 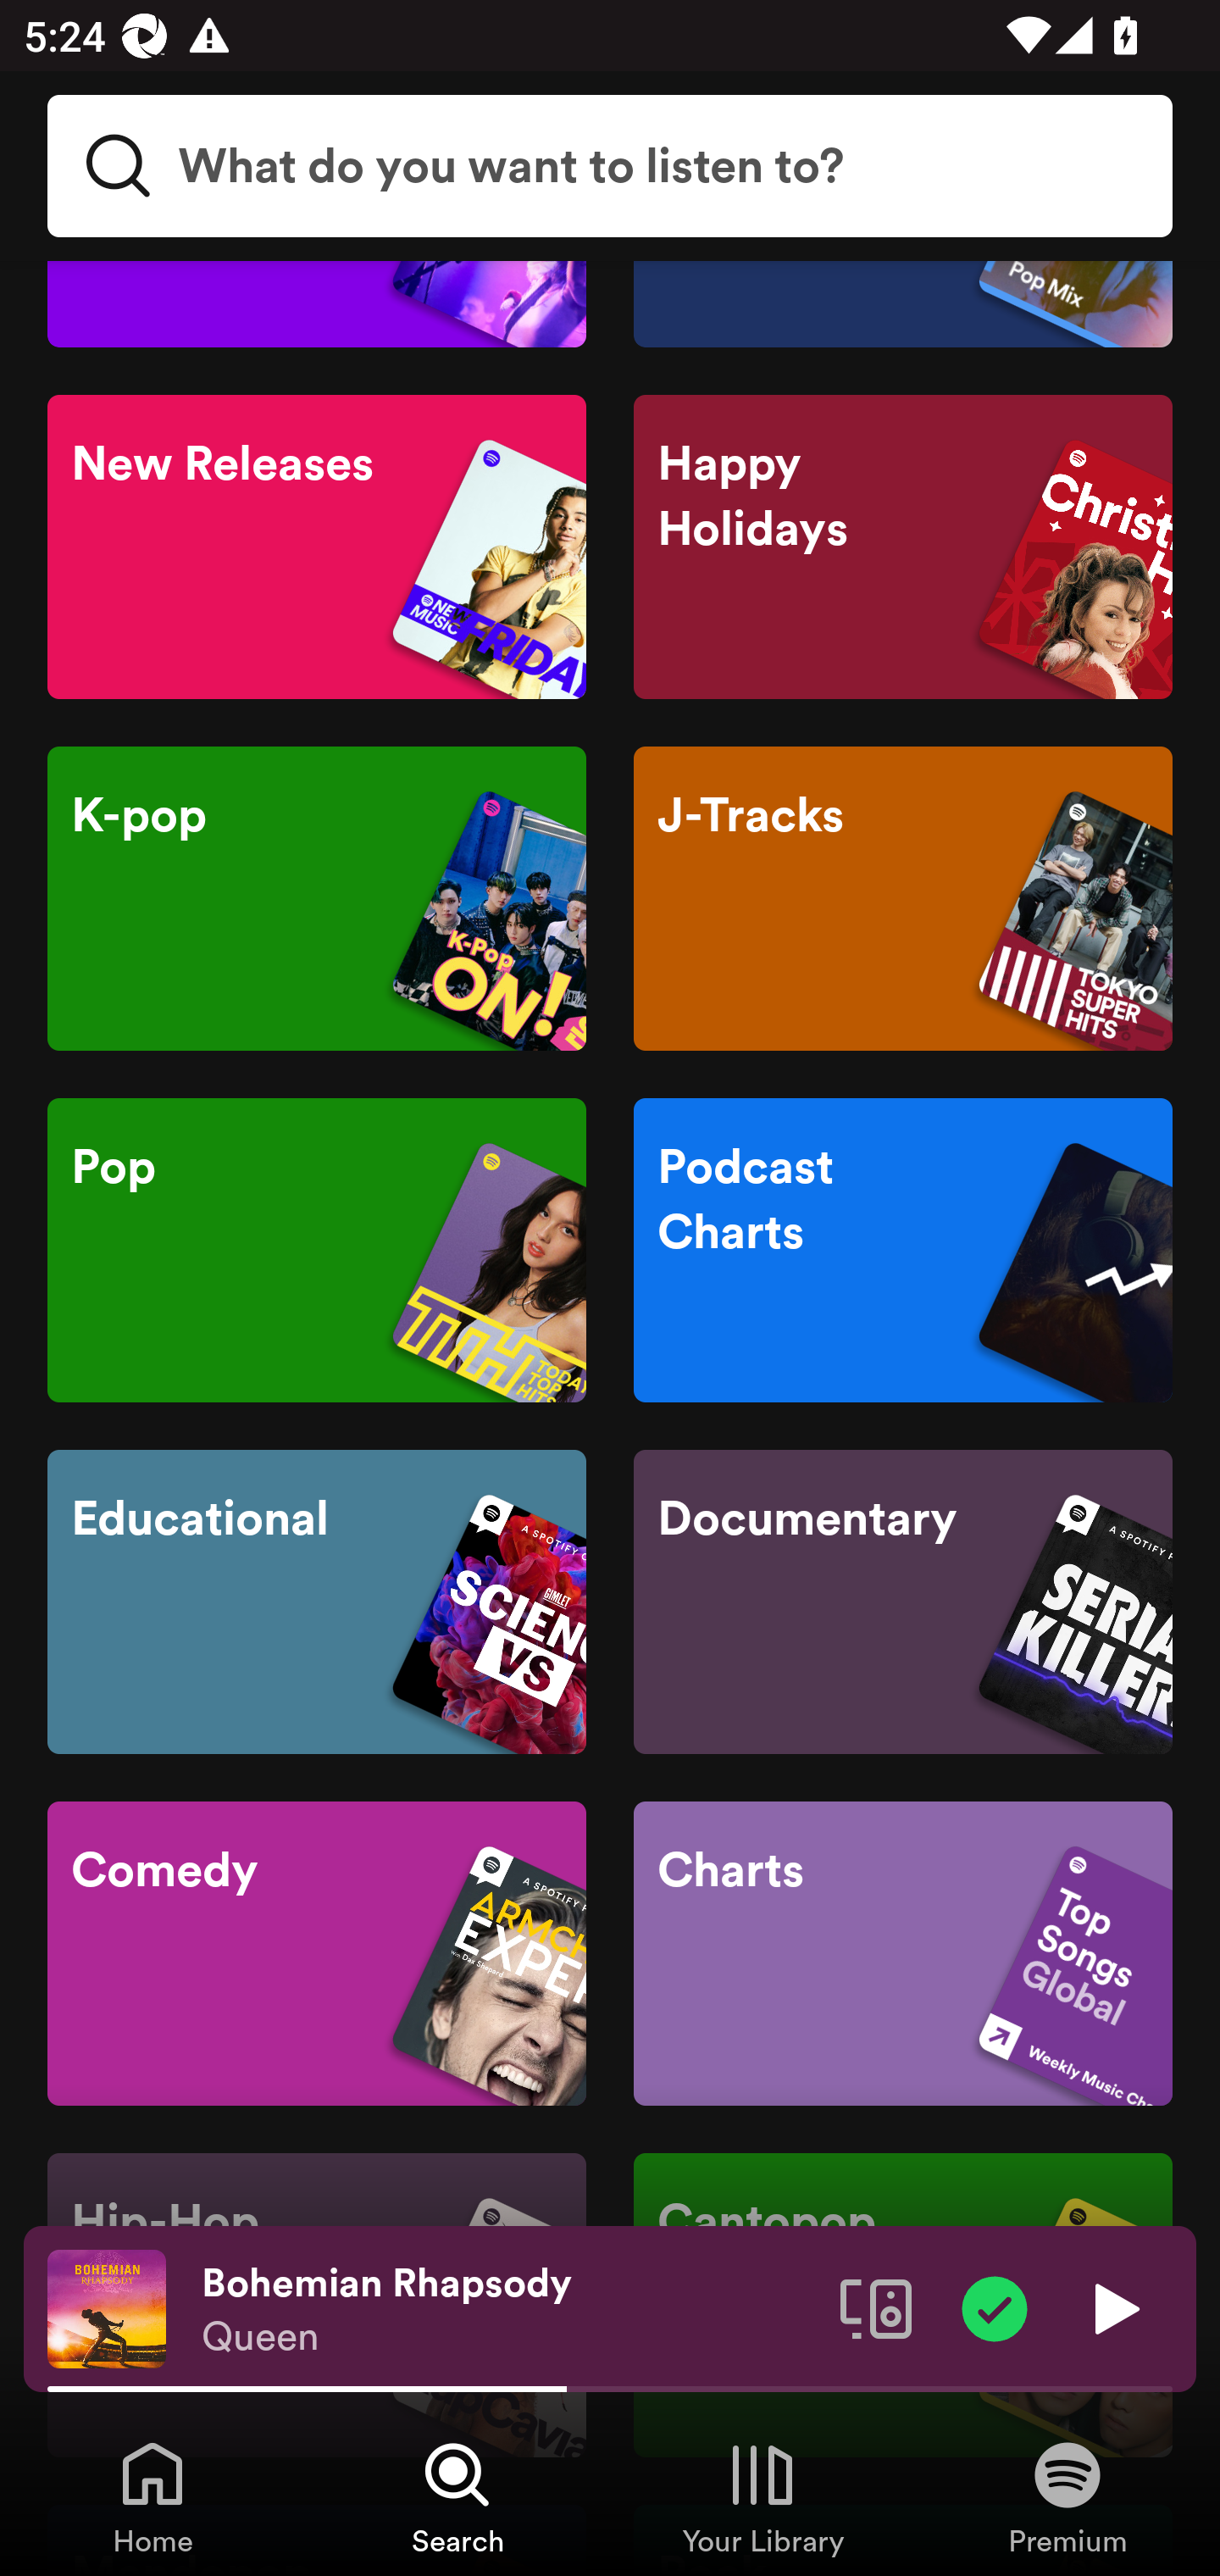 What do you see at coordinates (317, 1249) in the screenshot?
I see `Pop` at bounding box center [317, 1249].